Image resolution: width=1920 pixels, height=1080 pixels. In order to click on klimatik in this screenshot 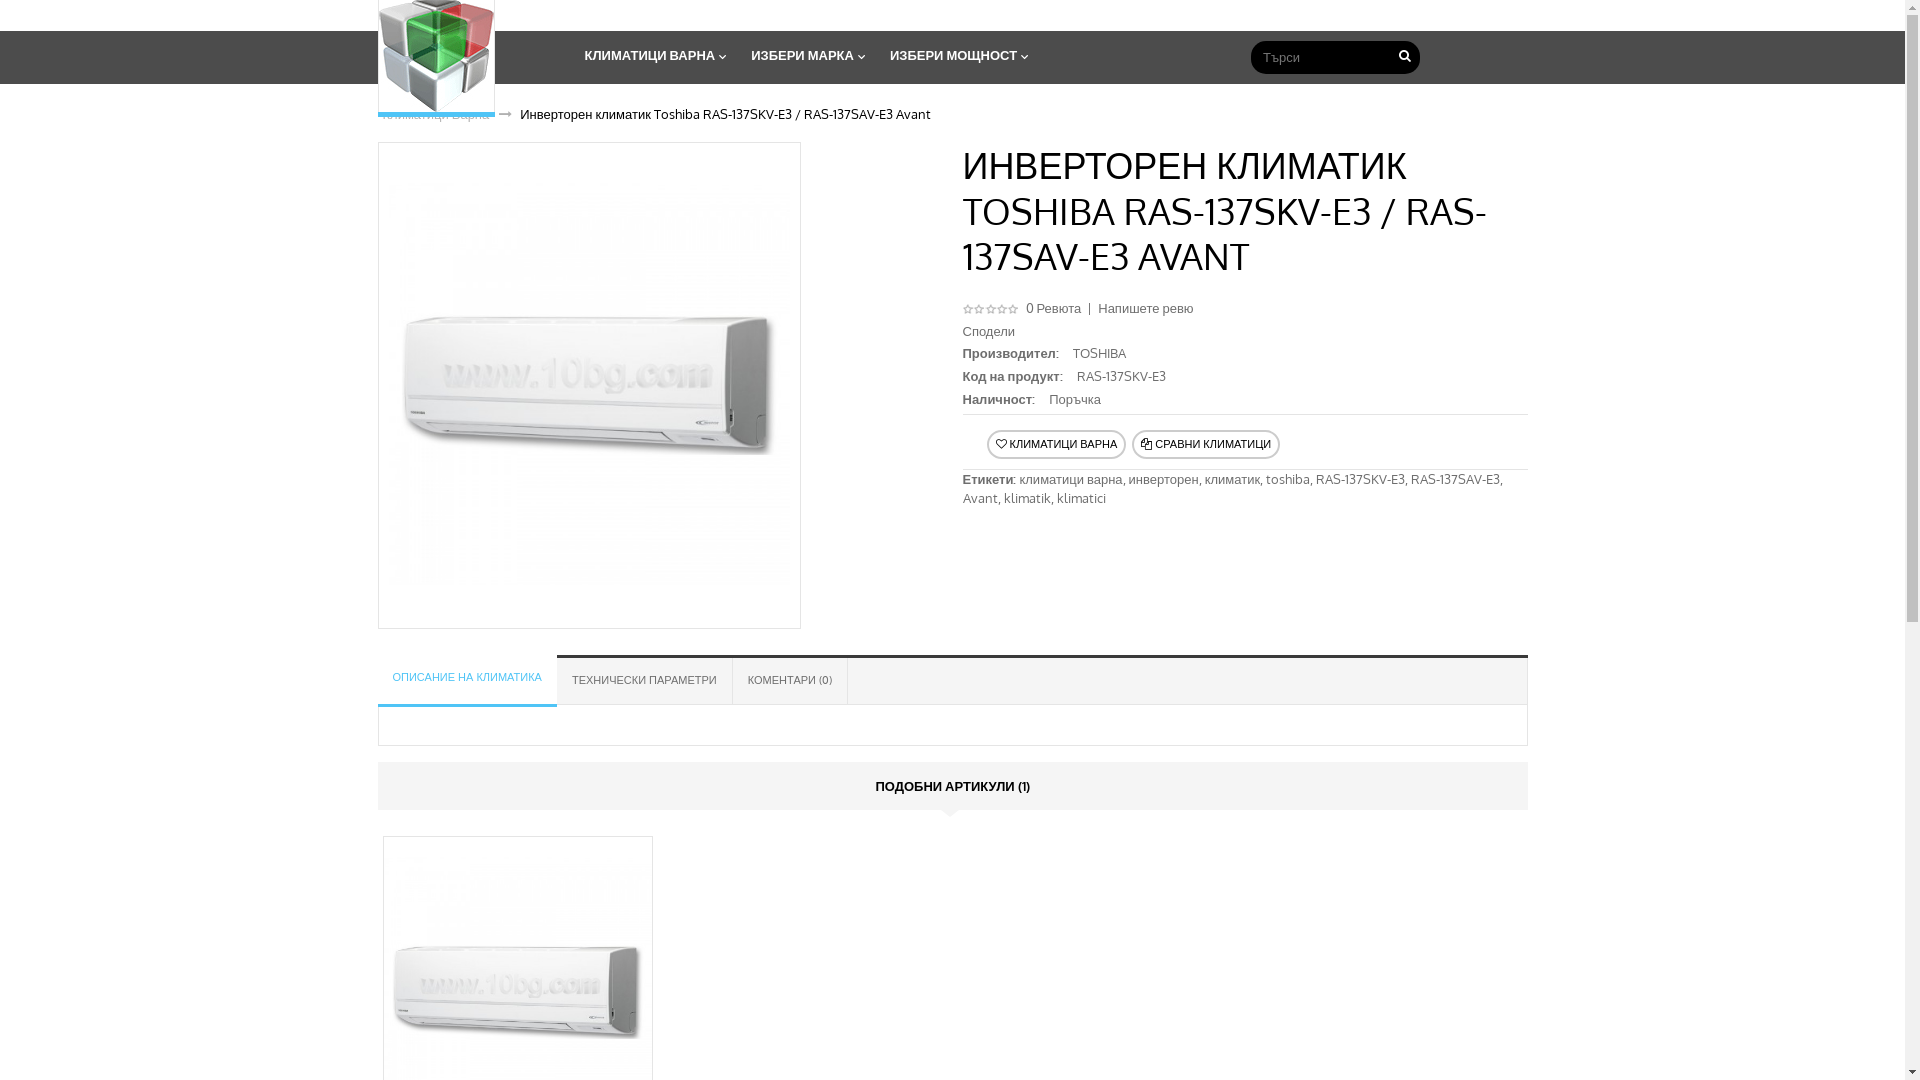, I will do `click(1028, 498)`.